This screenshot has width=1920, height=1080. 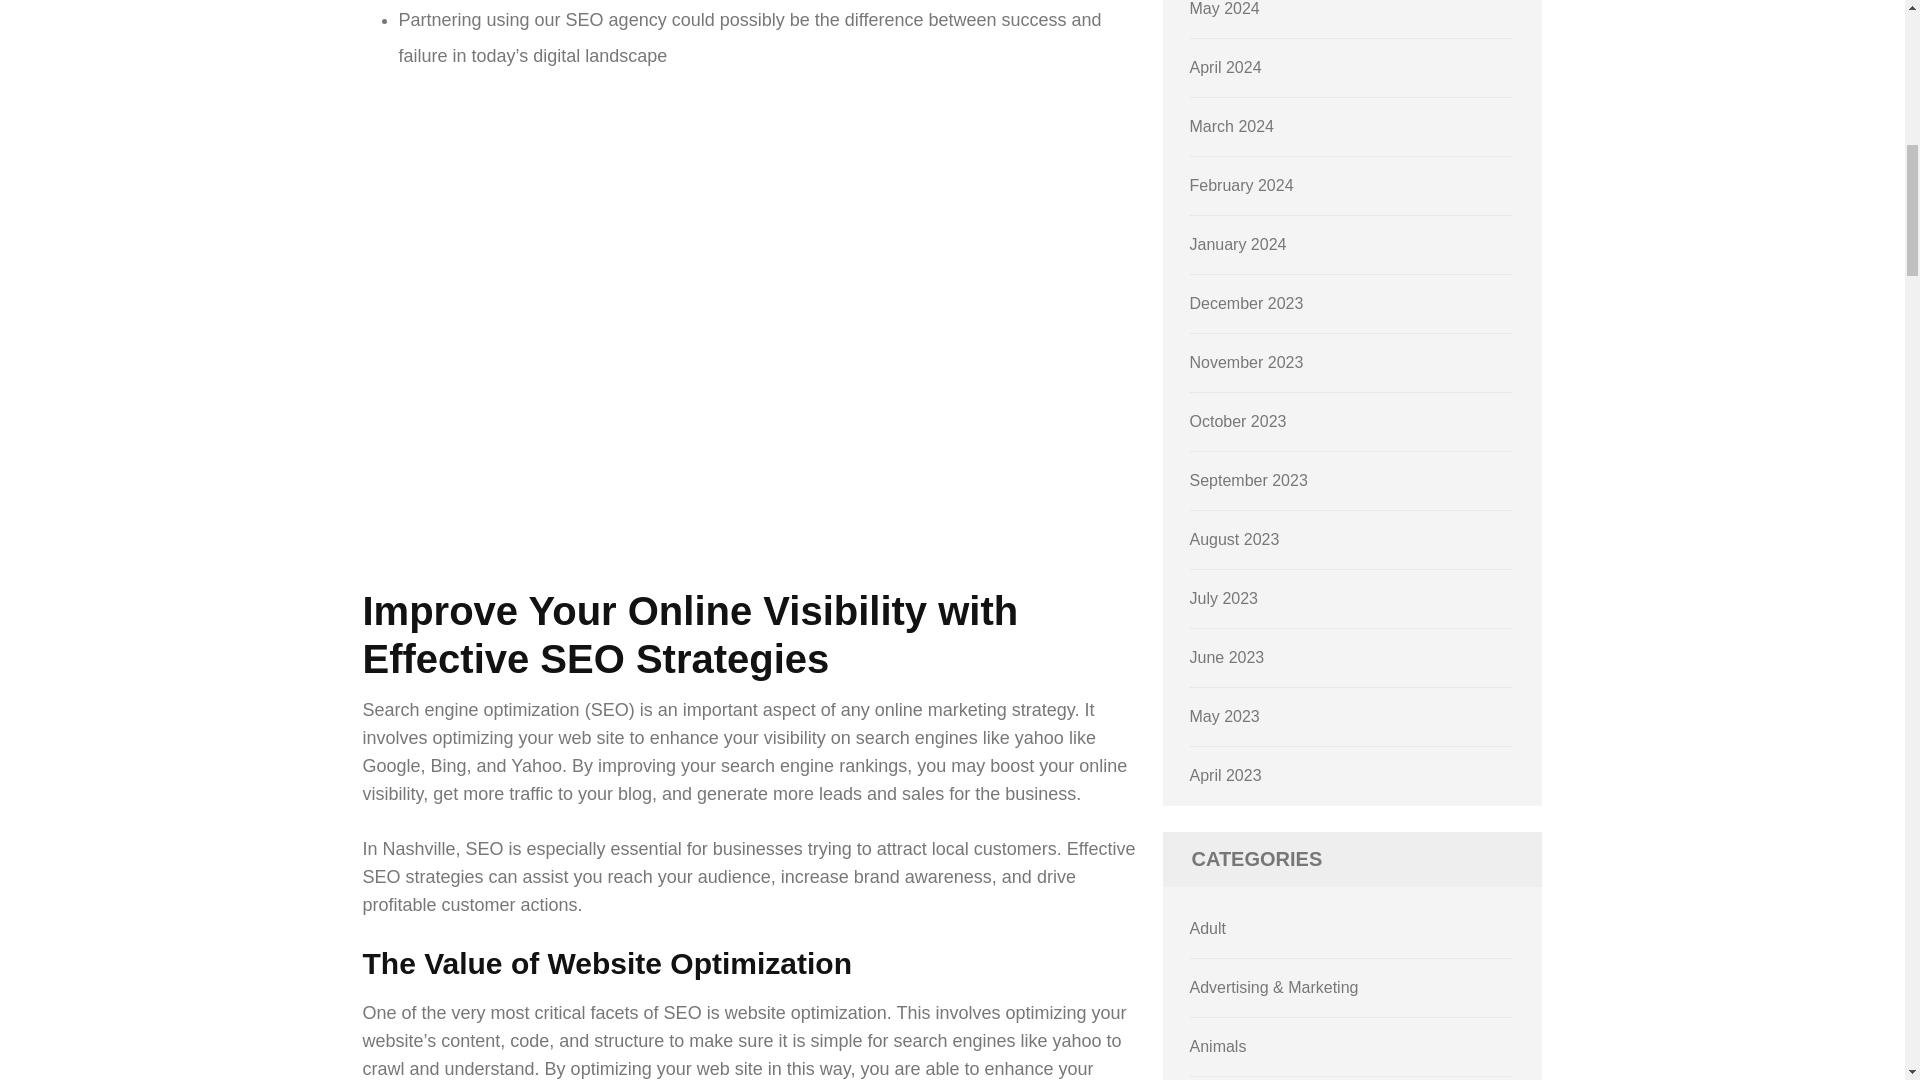 What do you see at coordinates (1242, 186) in the screenshot?
I see `February 2024` at bounding box center [1242, 186].